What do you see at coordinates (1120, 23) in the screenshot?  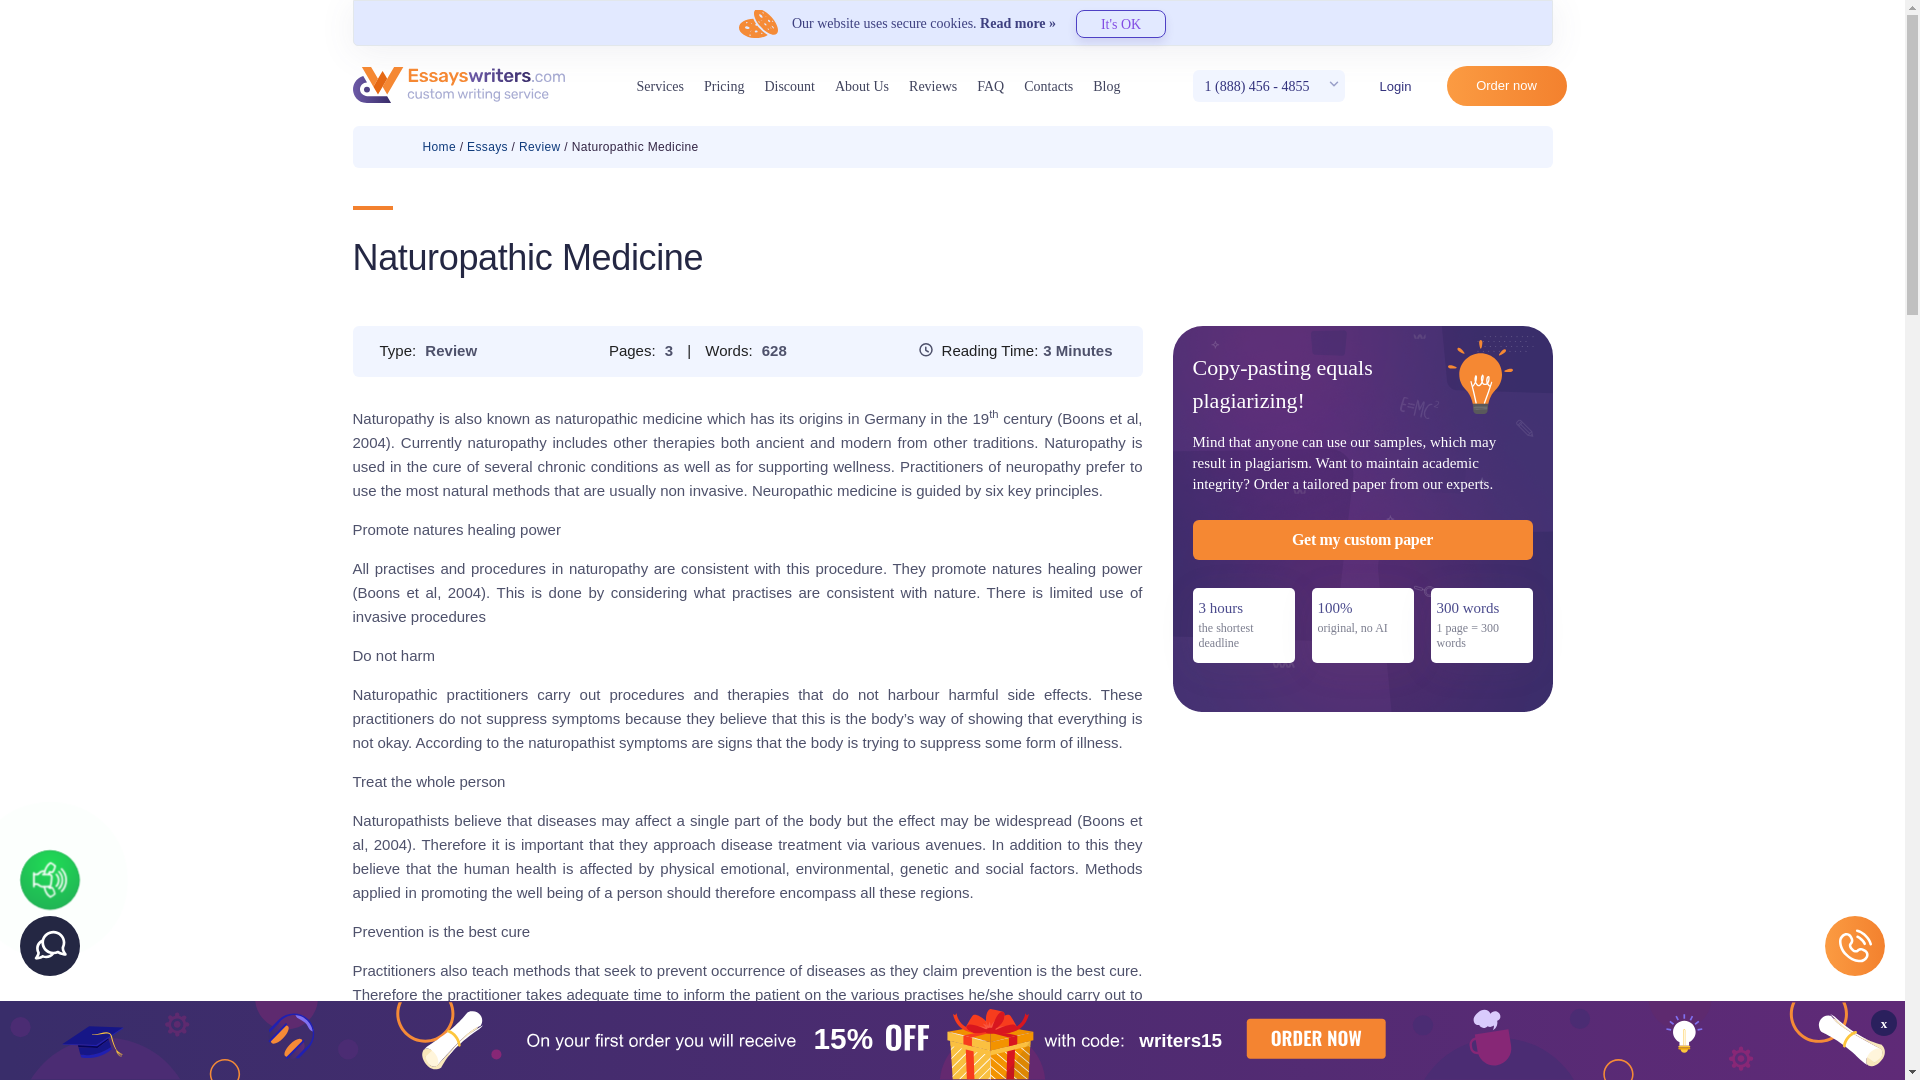 I see `It's OK` at bounding box center [1120, 23].